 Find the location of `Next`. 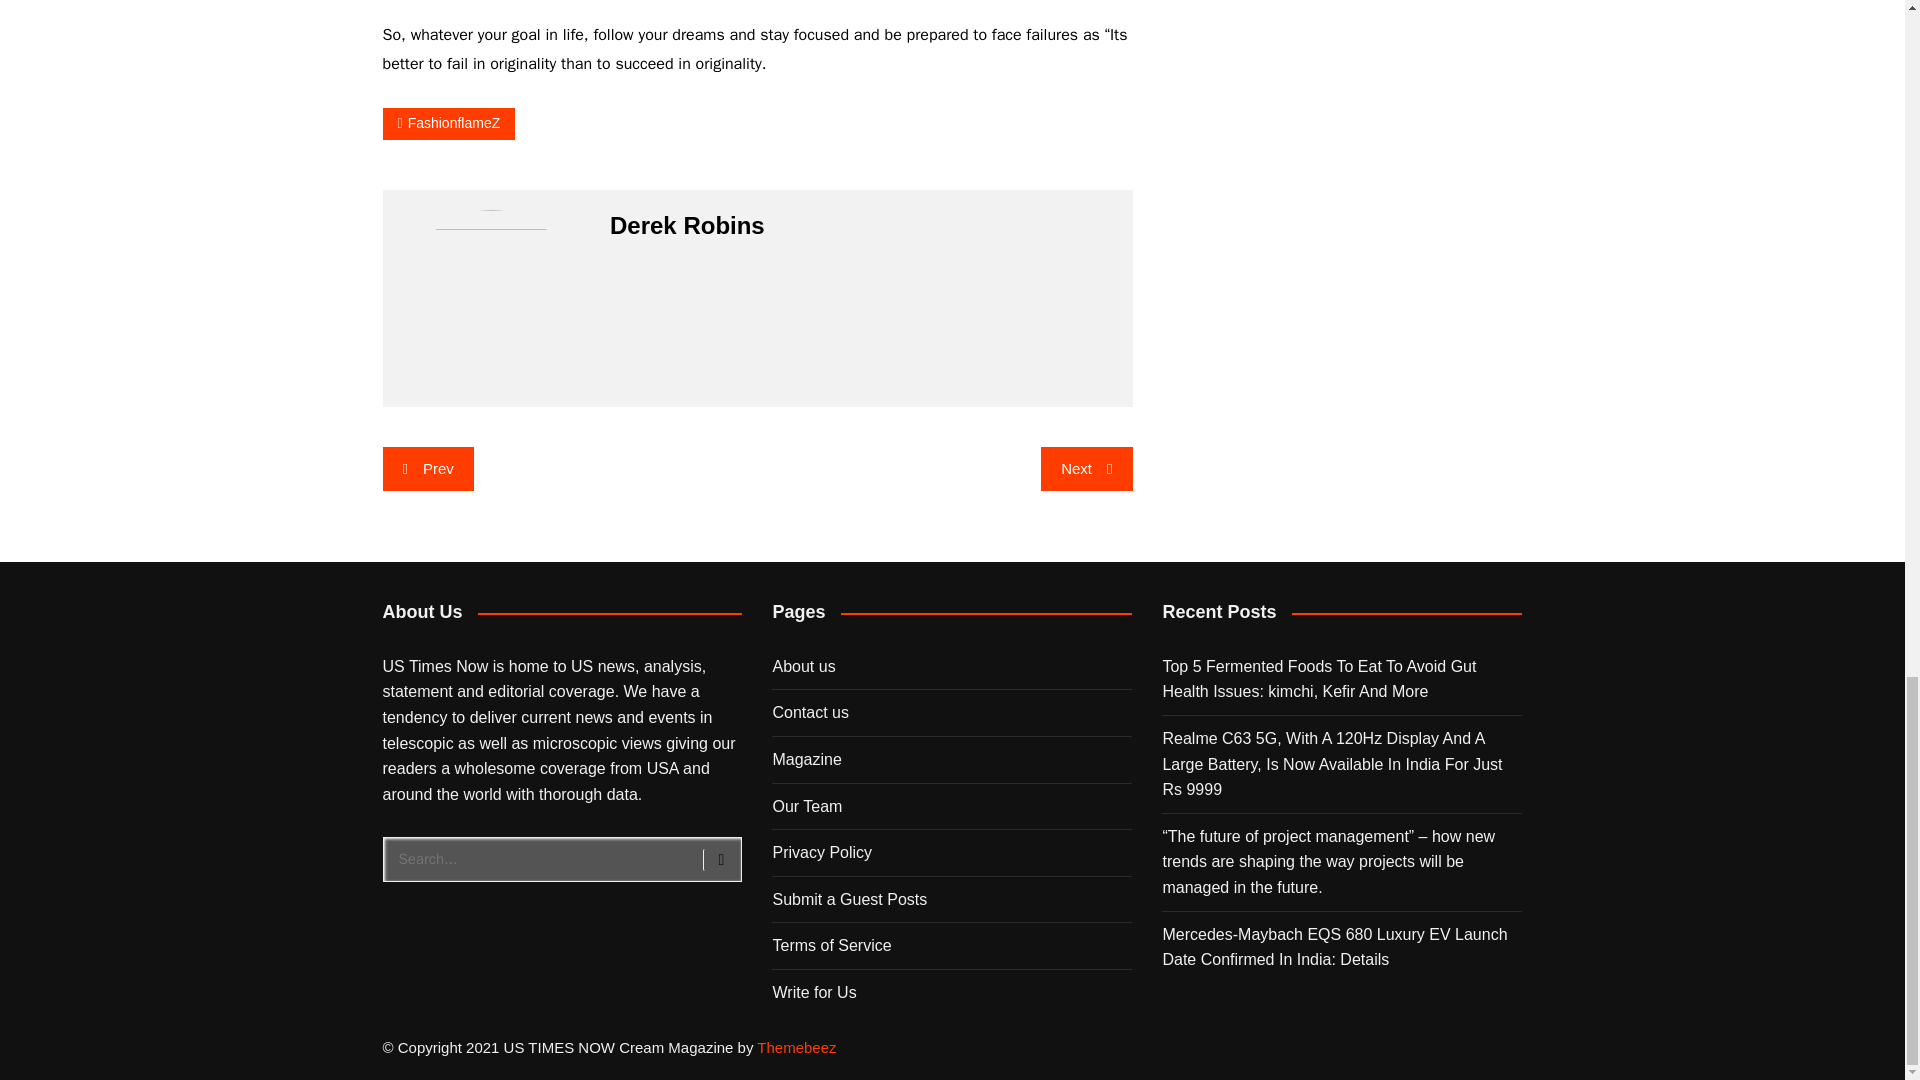

Next is located at coordinates (1086, 469).